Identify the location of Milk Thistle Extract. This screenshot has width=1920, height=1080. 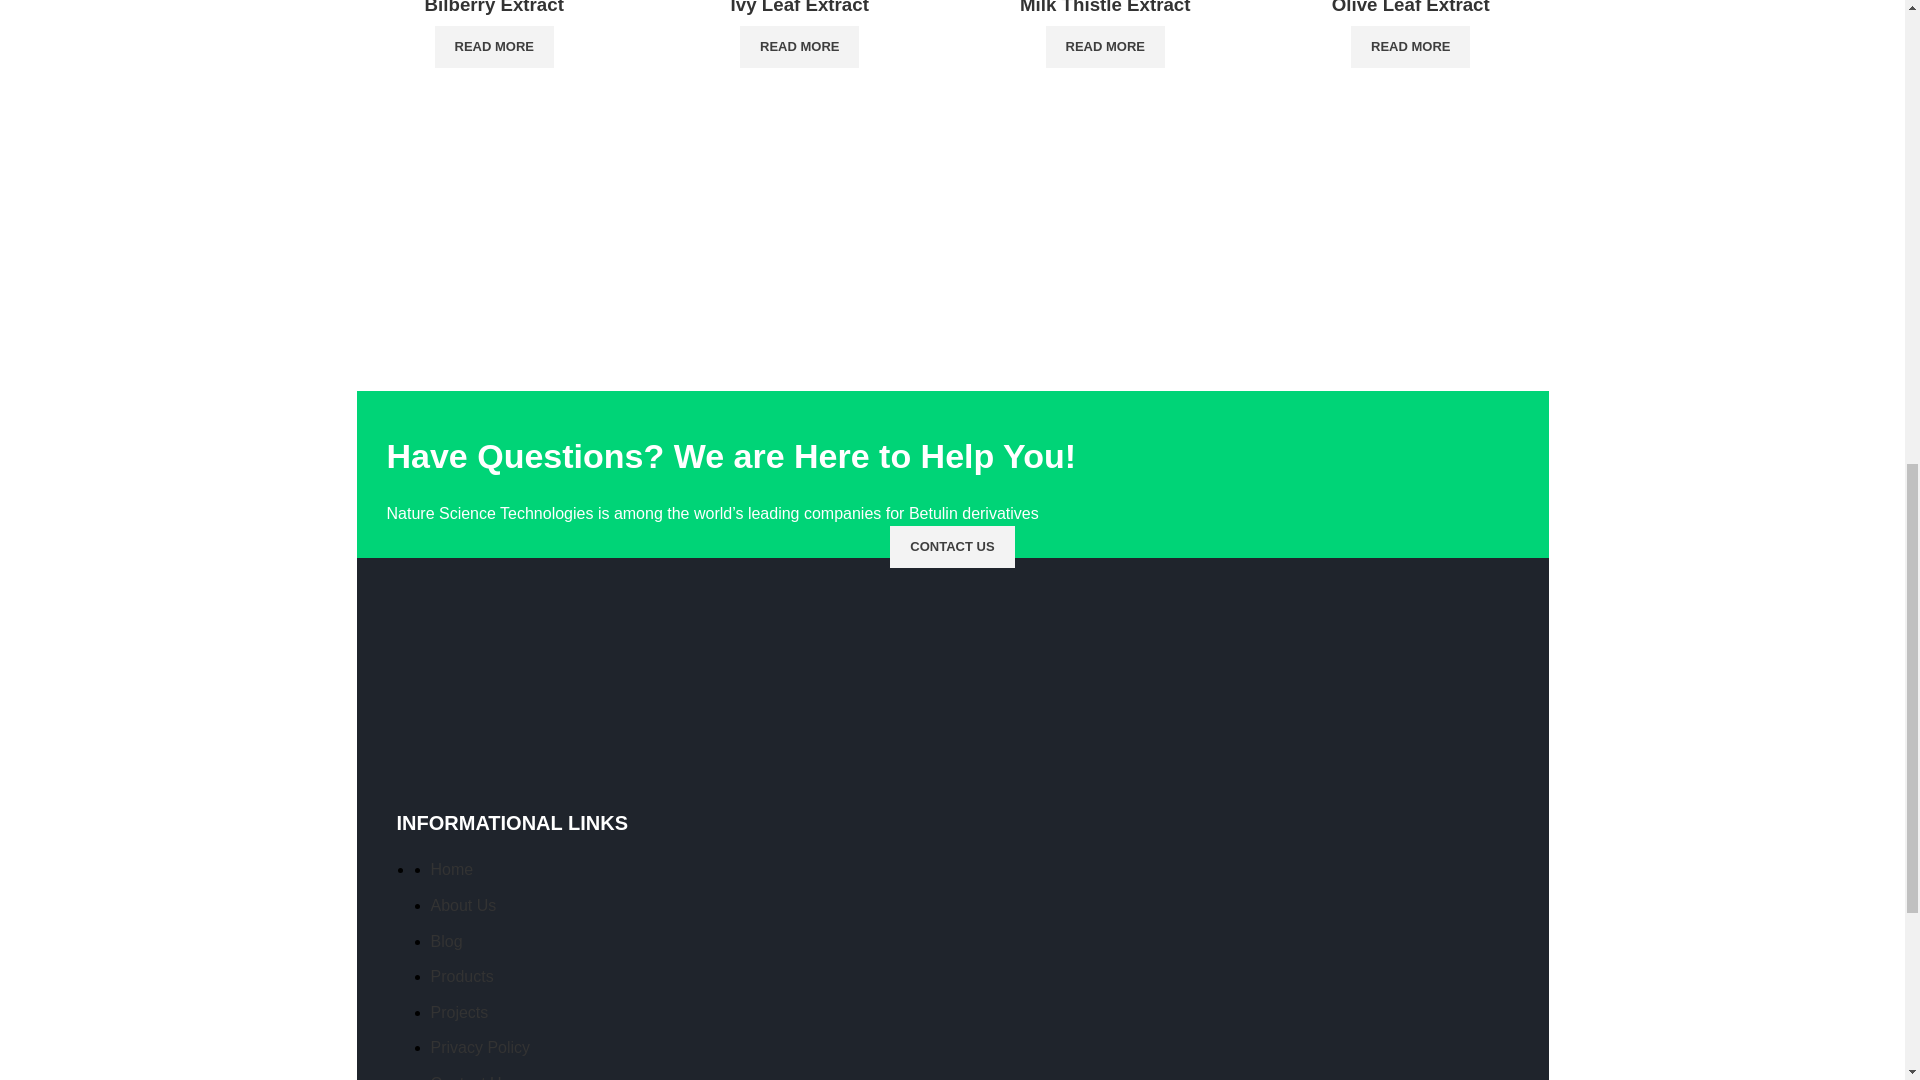
(1104, 8).